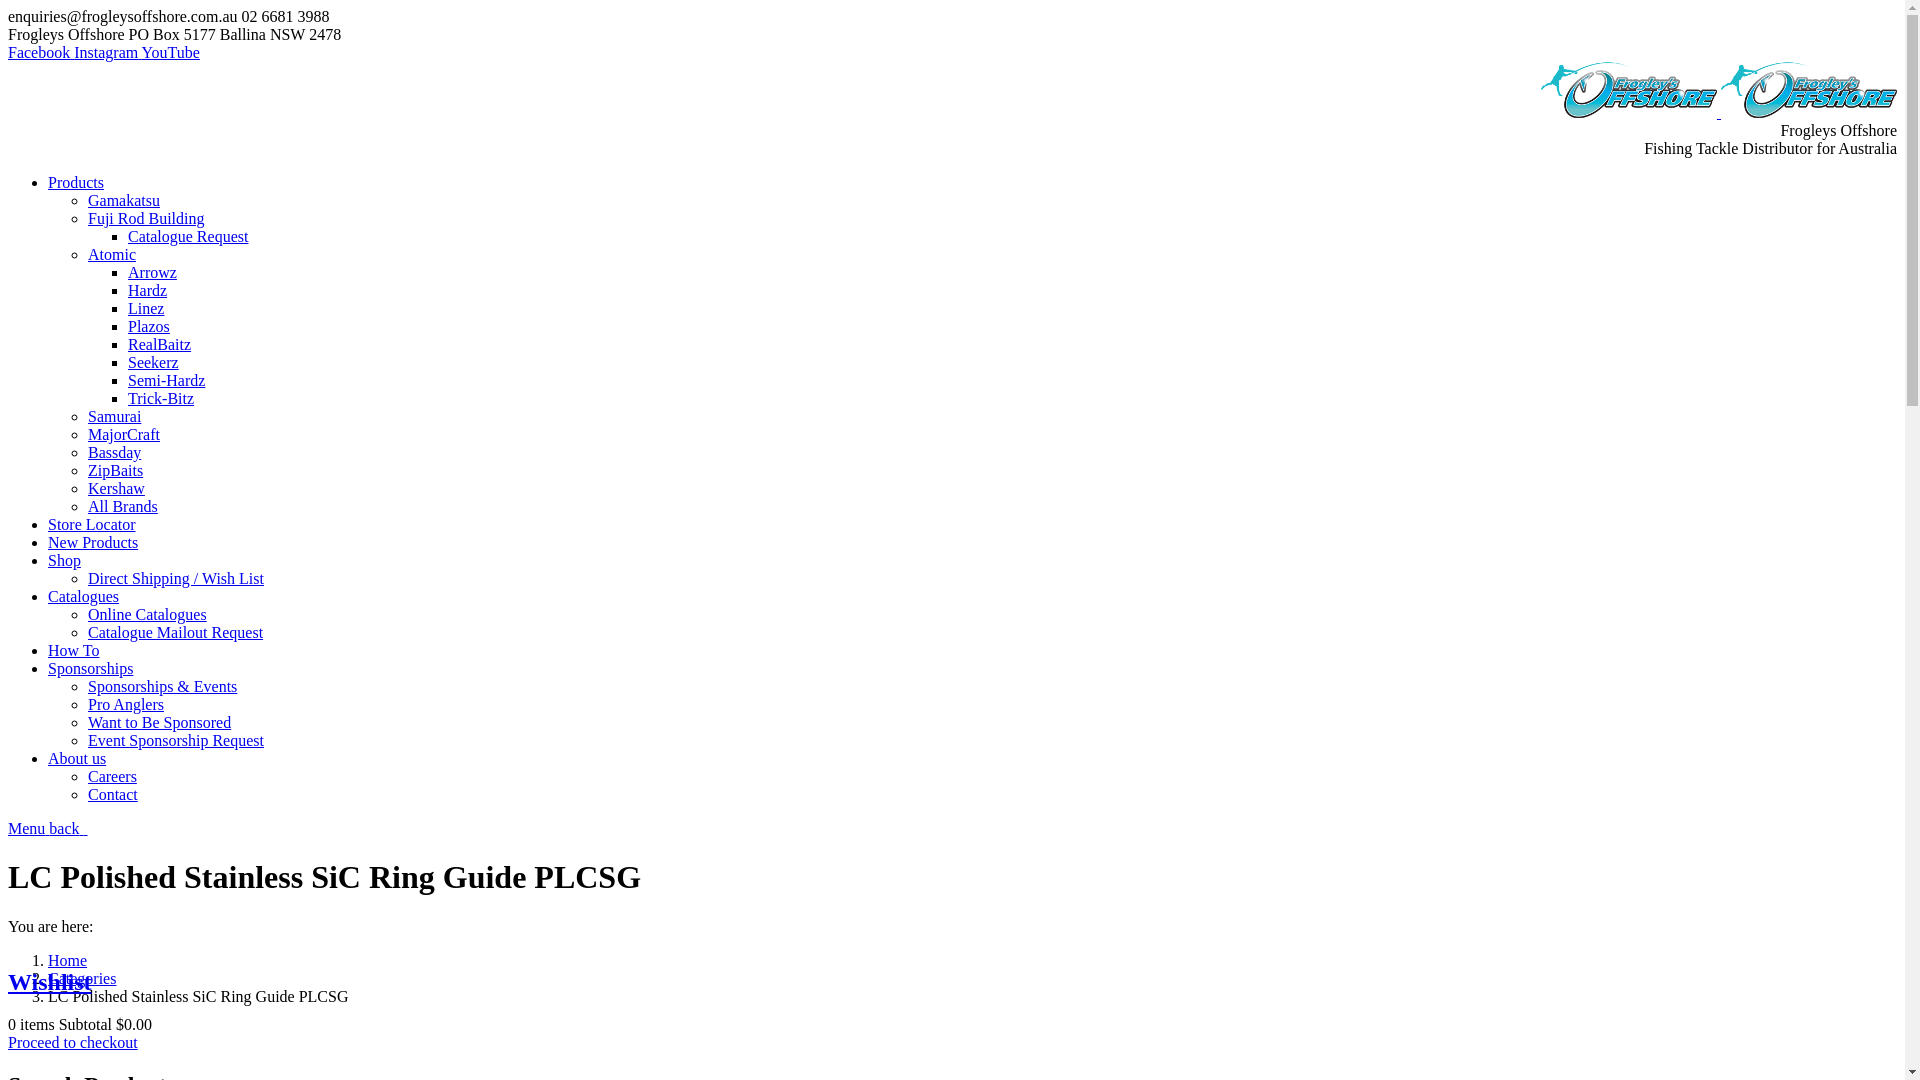  What do you see at coordinates (154, 362) in the screenshot?
I see `Seekerz` at bounding box center [154, 362].